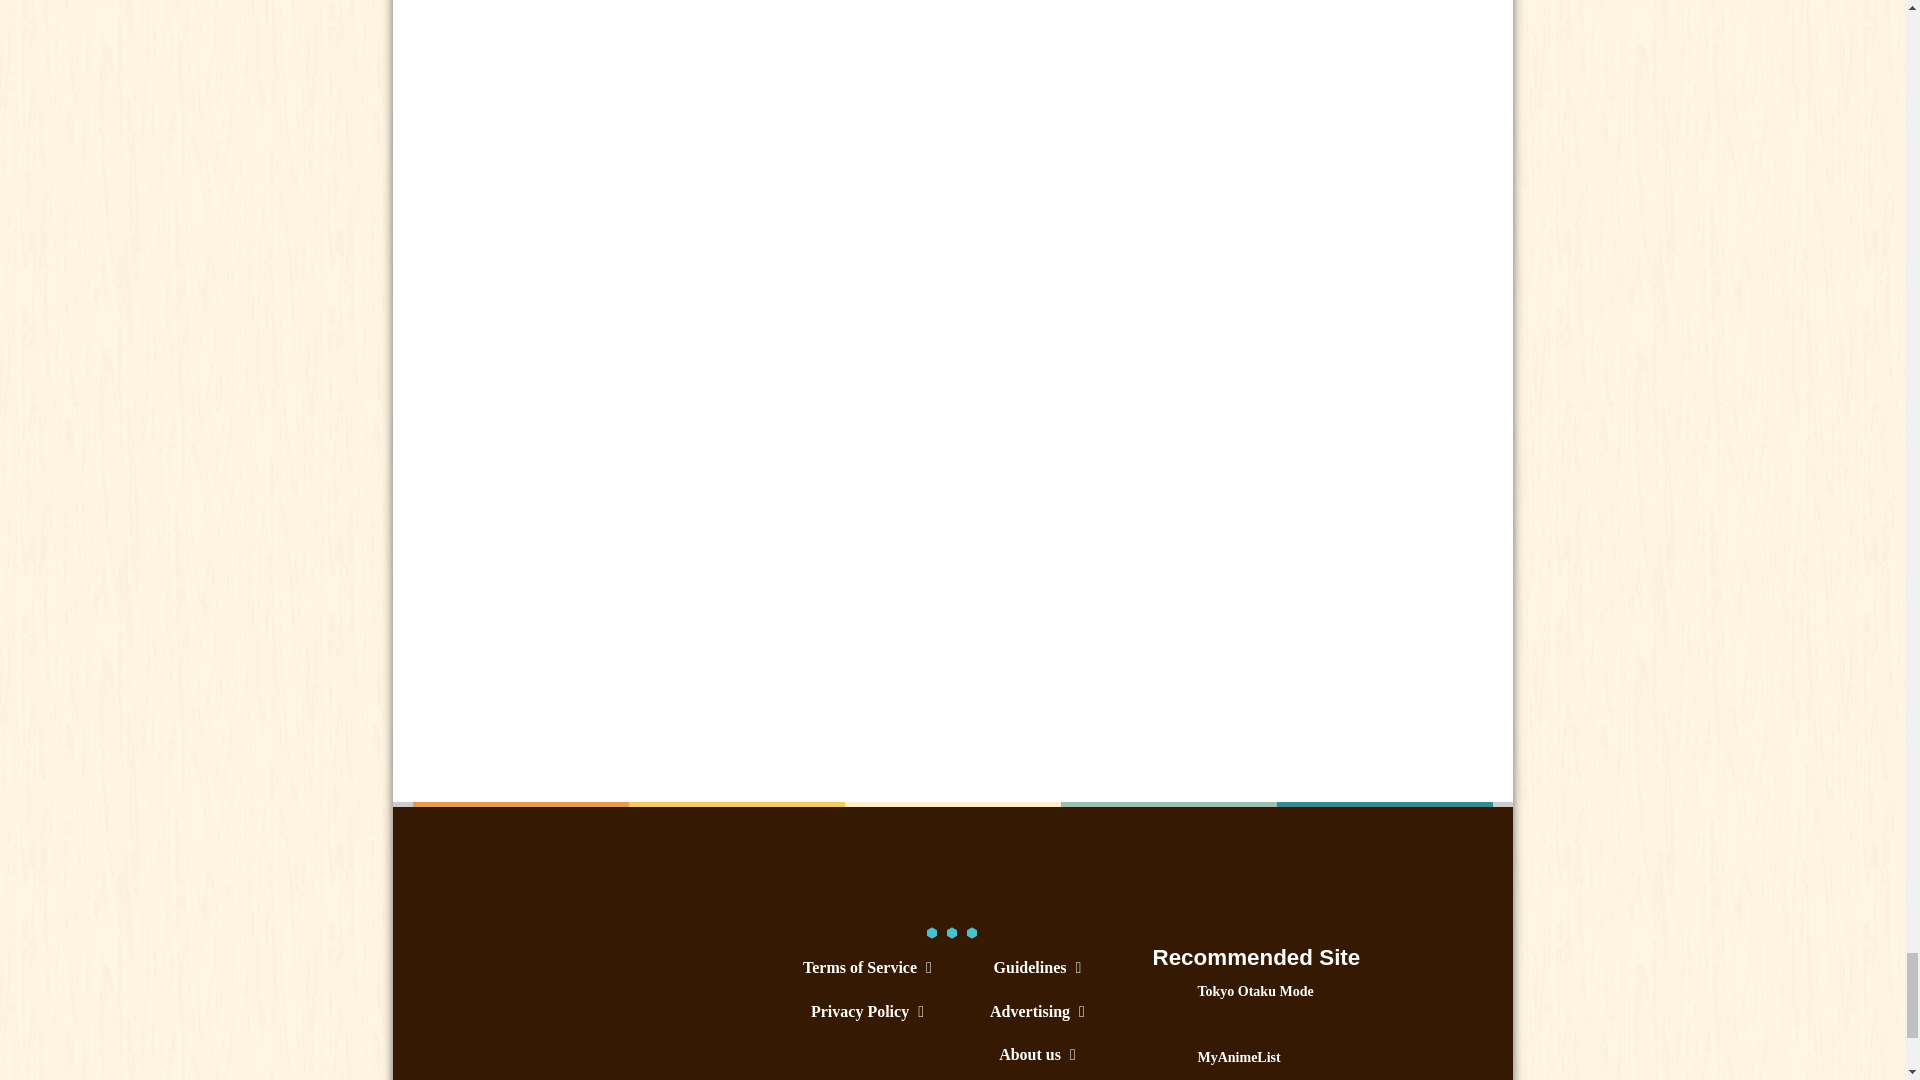 This screenshot has width=1920, height=1080. What do you see at coordinates (866, 967) in the screenshot?
I see `Terms of Service Agreement` at bounding box center [866, 967].